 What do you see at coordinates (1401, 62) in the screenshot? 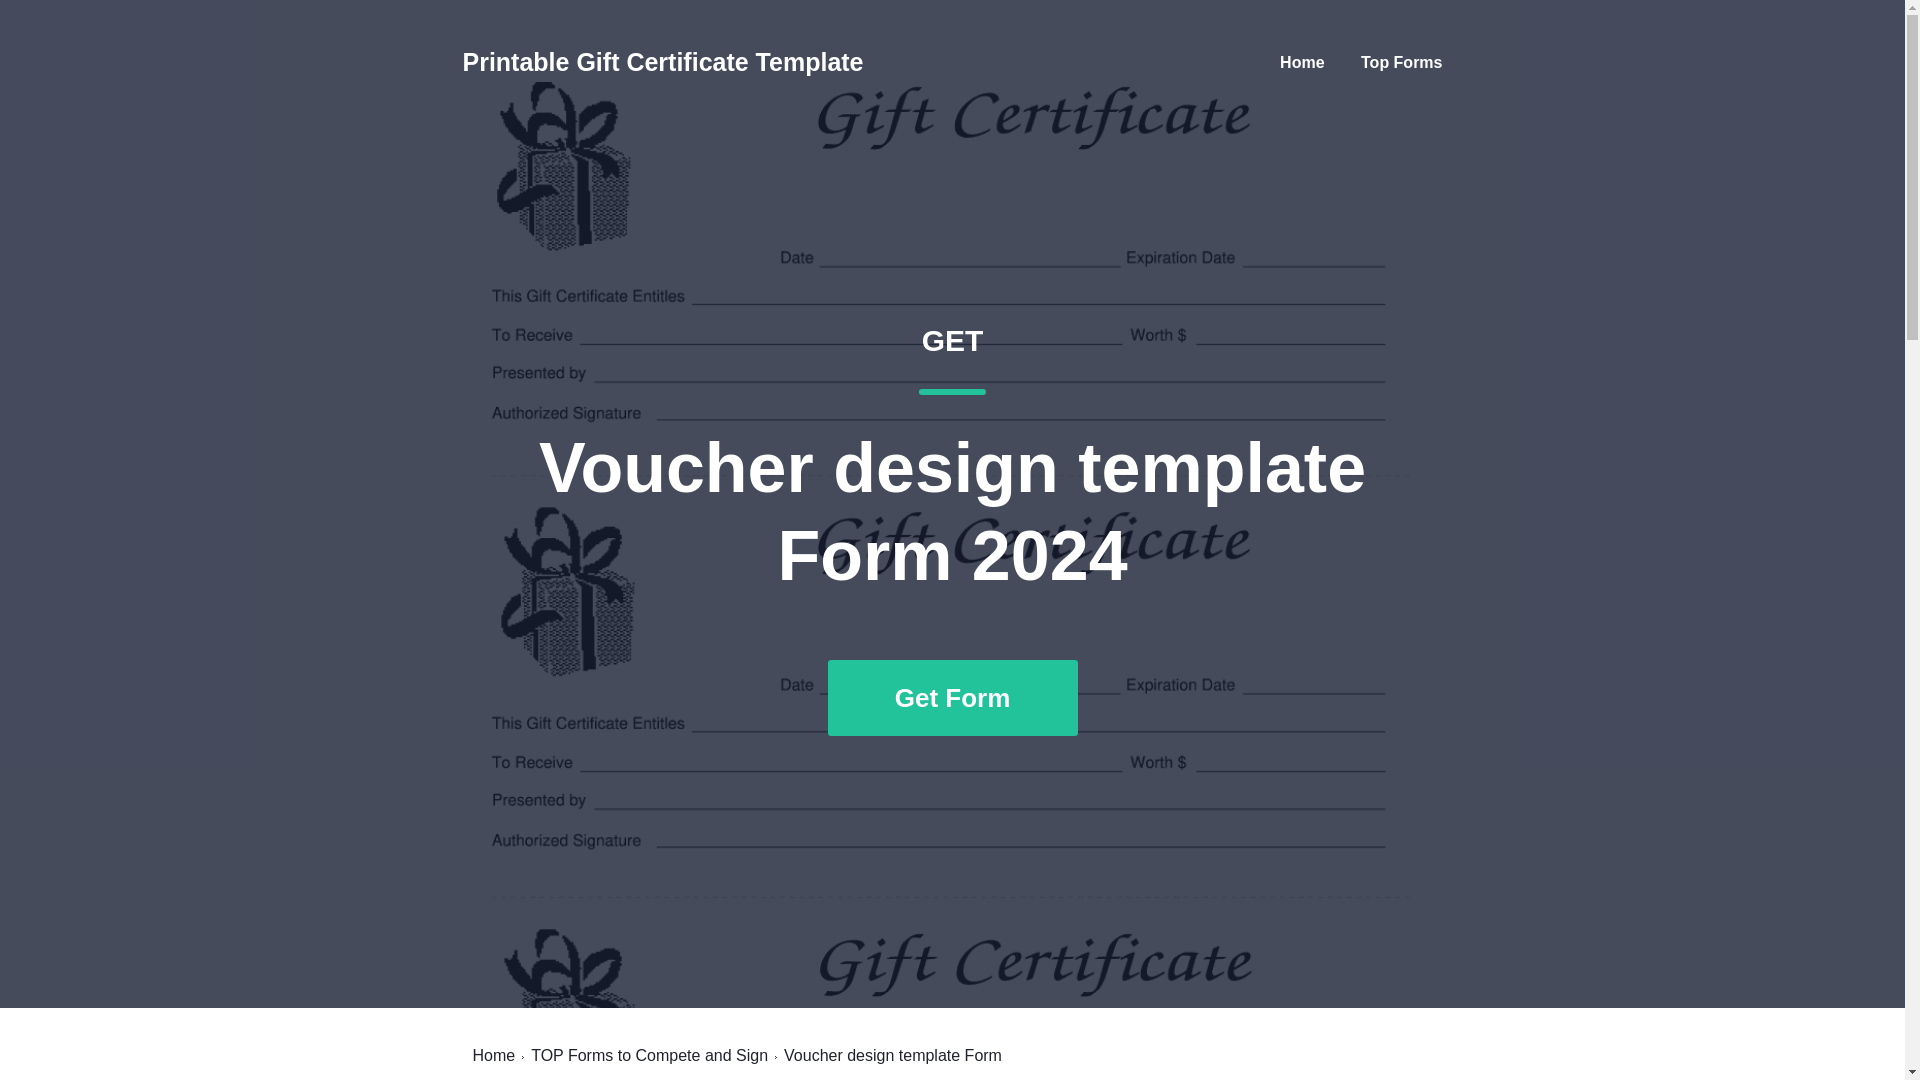
I see `TOP Forms to Compete and Sign` at bounding box center [1401, 62].